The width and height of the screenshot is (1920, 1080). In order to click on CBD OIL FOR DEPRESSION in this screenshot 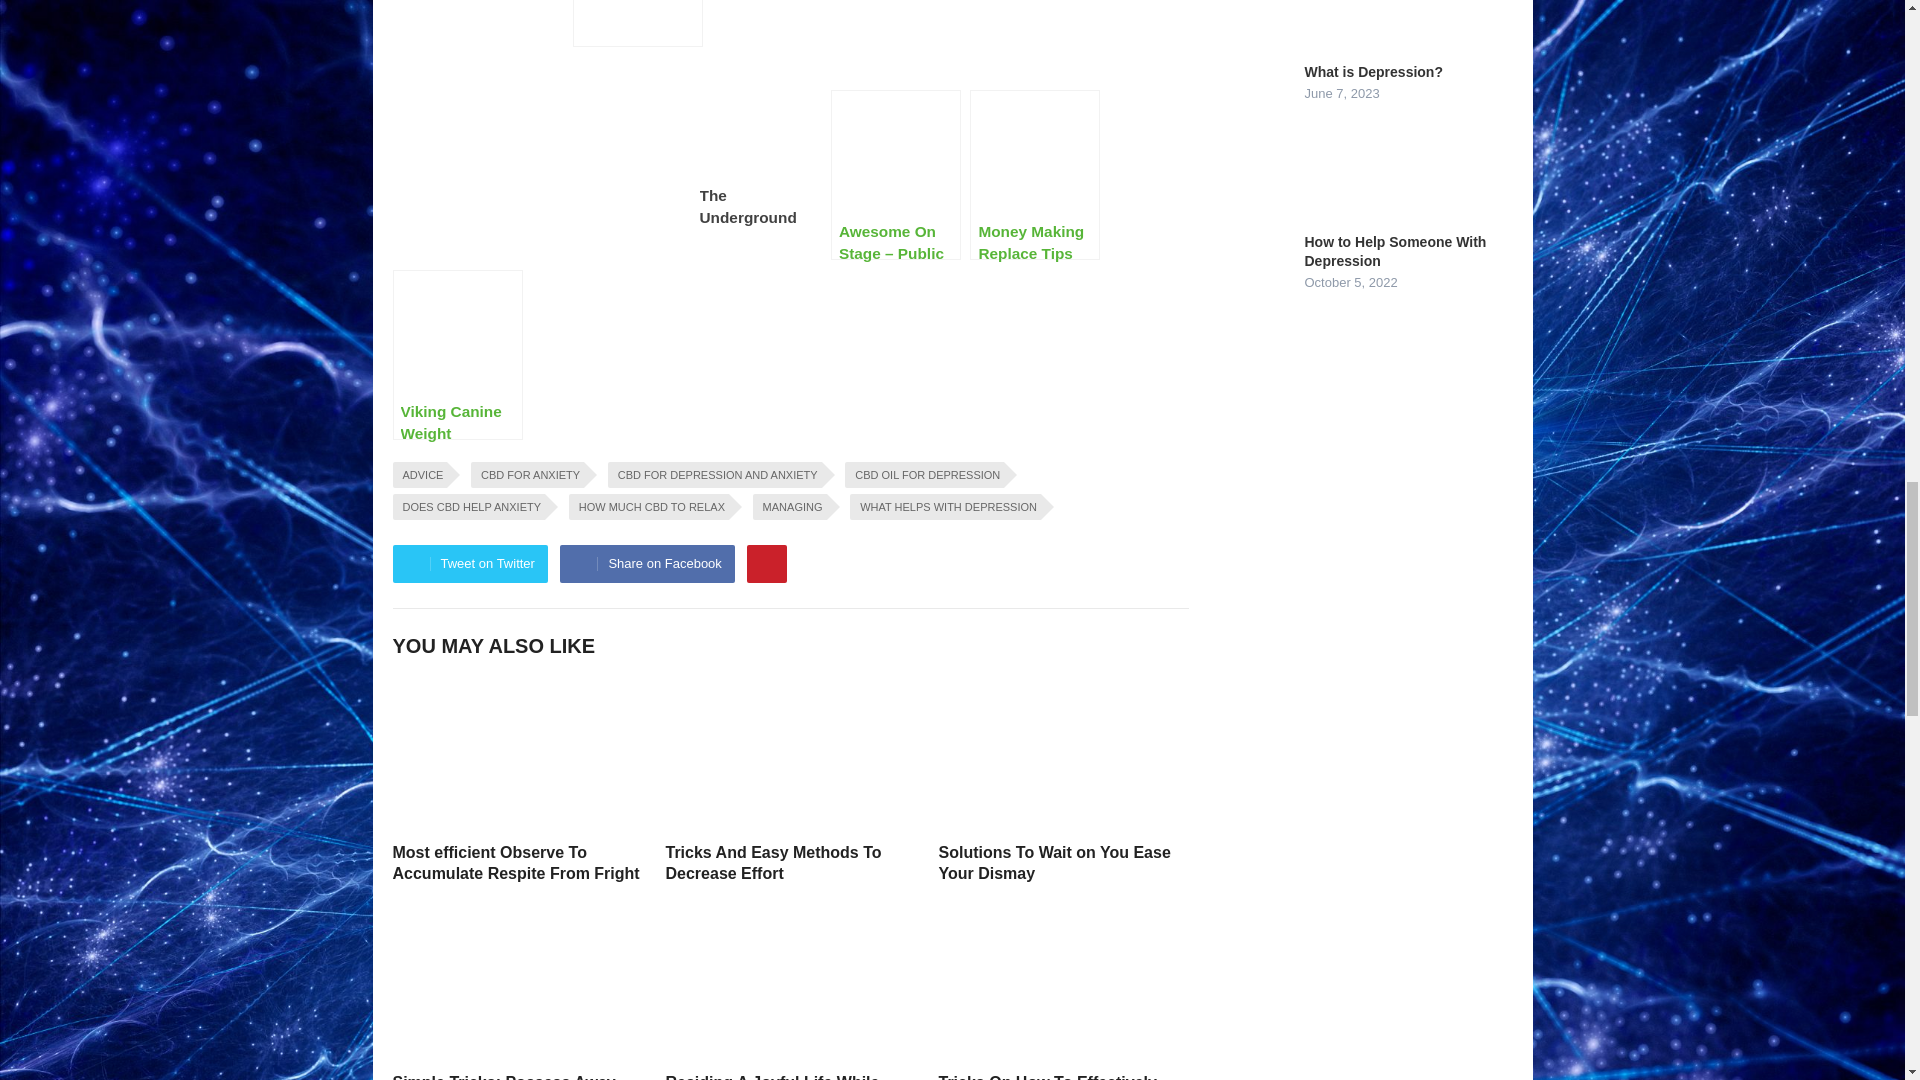, I will do `click(924, 475)`.